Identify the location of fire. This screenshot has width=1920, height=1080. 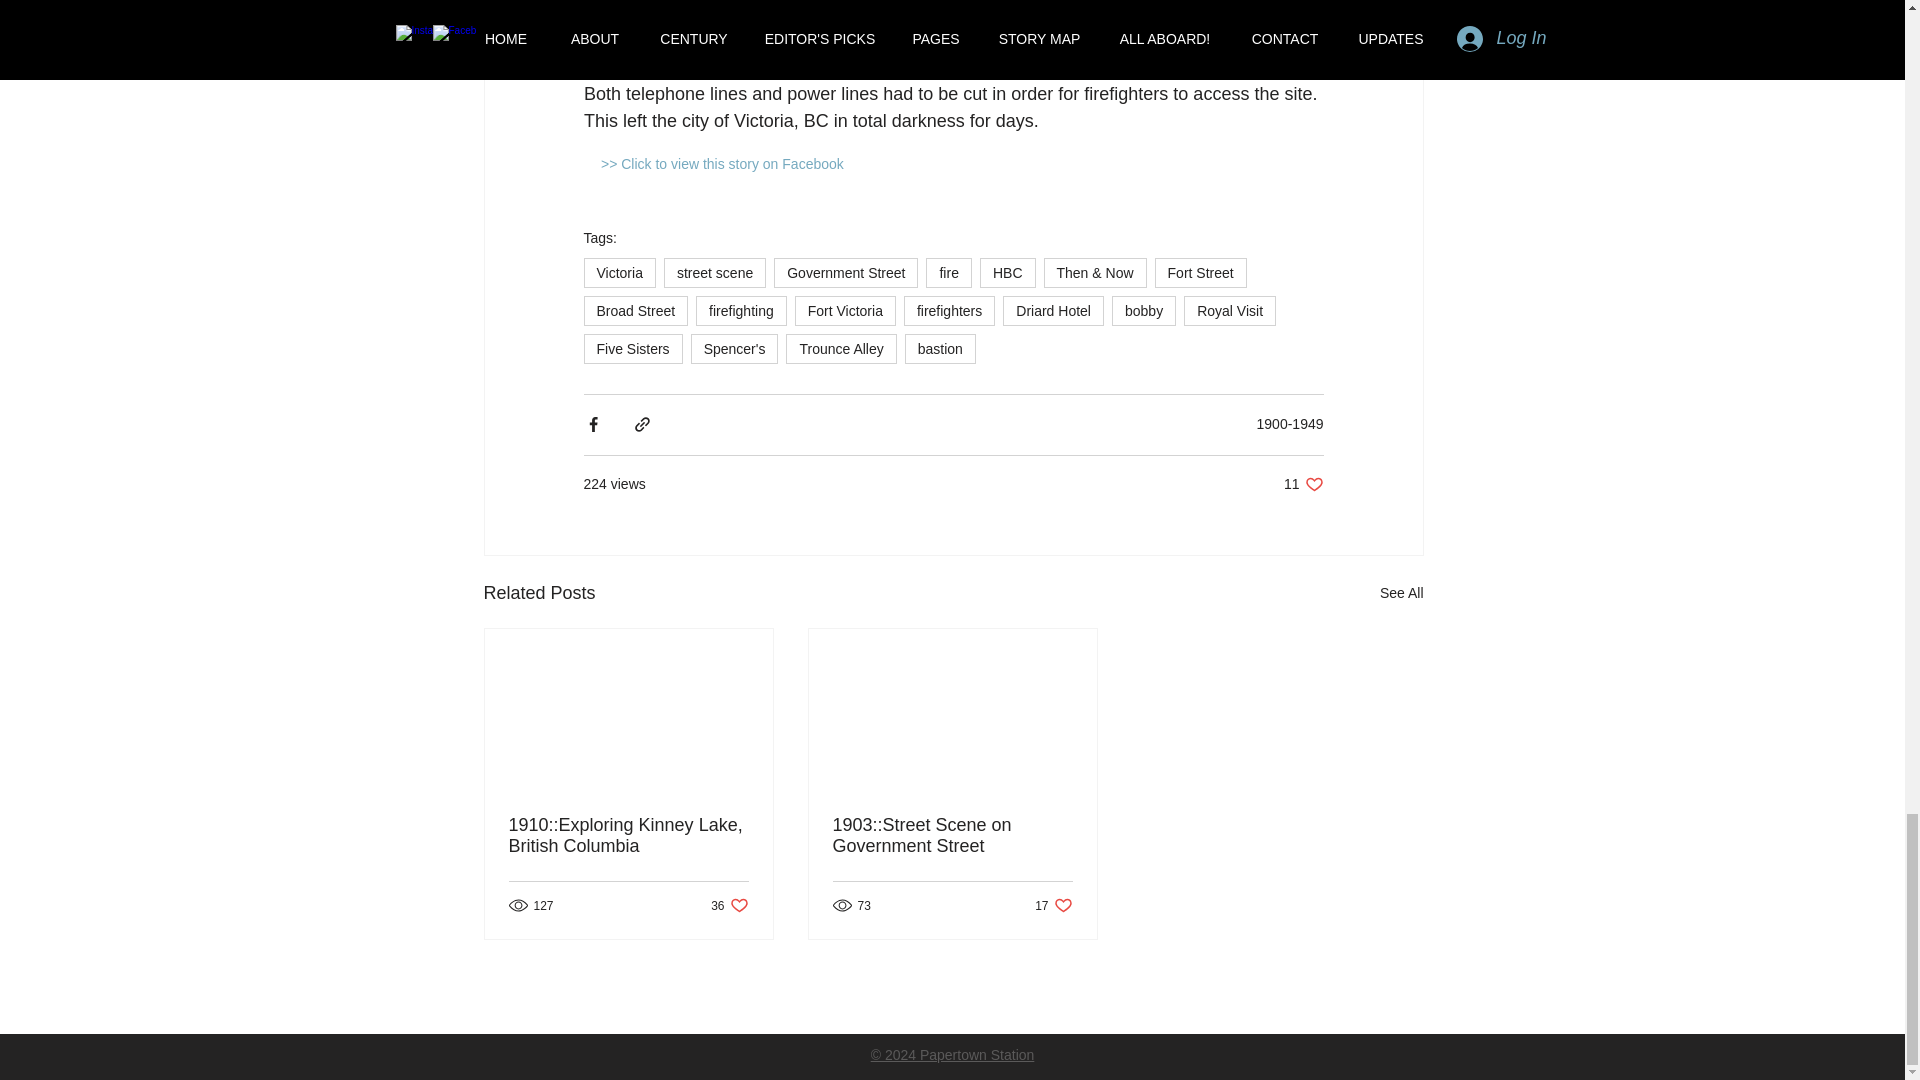
(948, 273).